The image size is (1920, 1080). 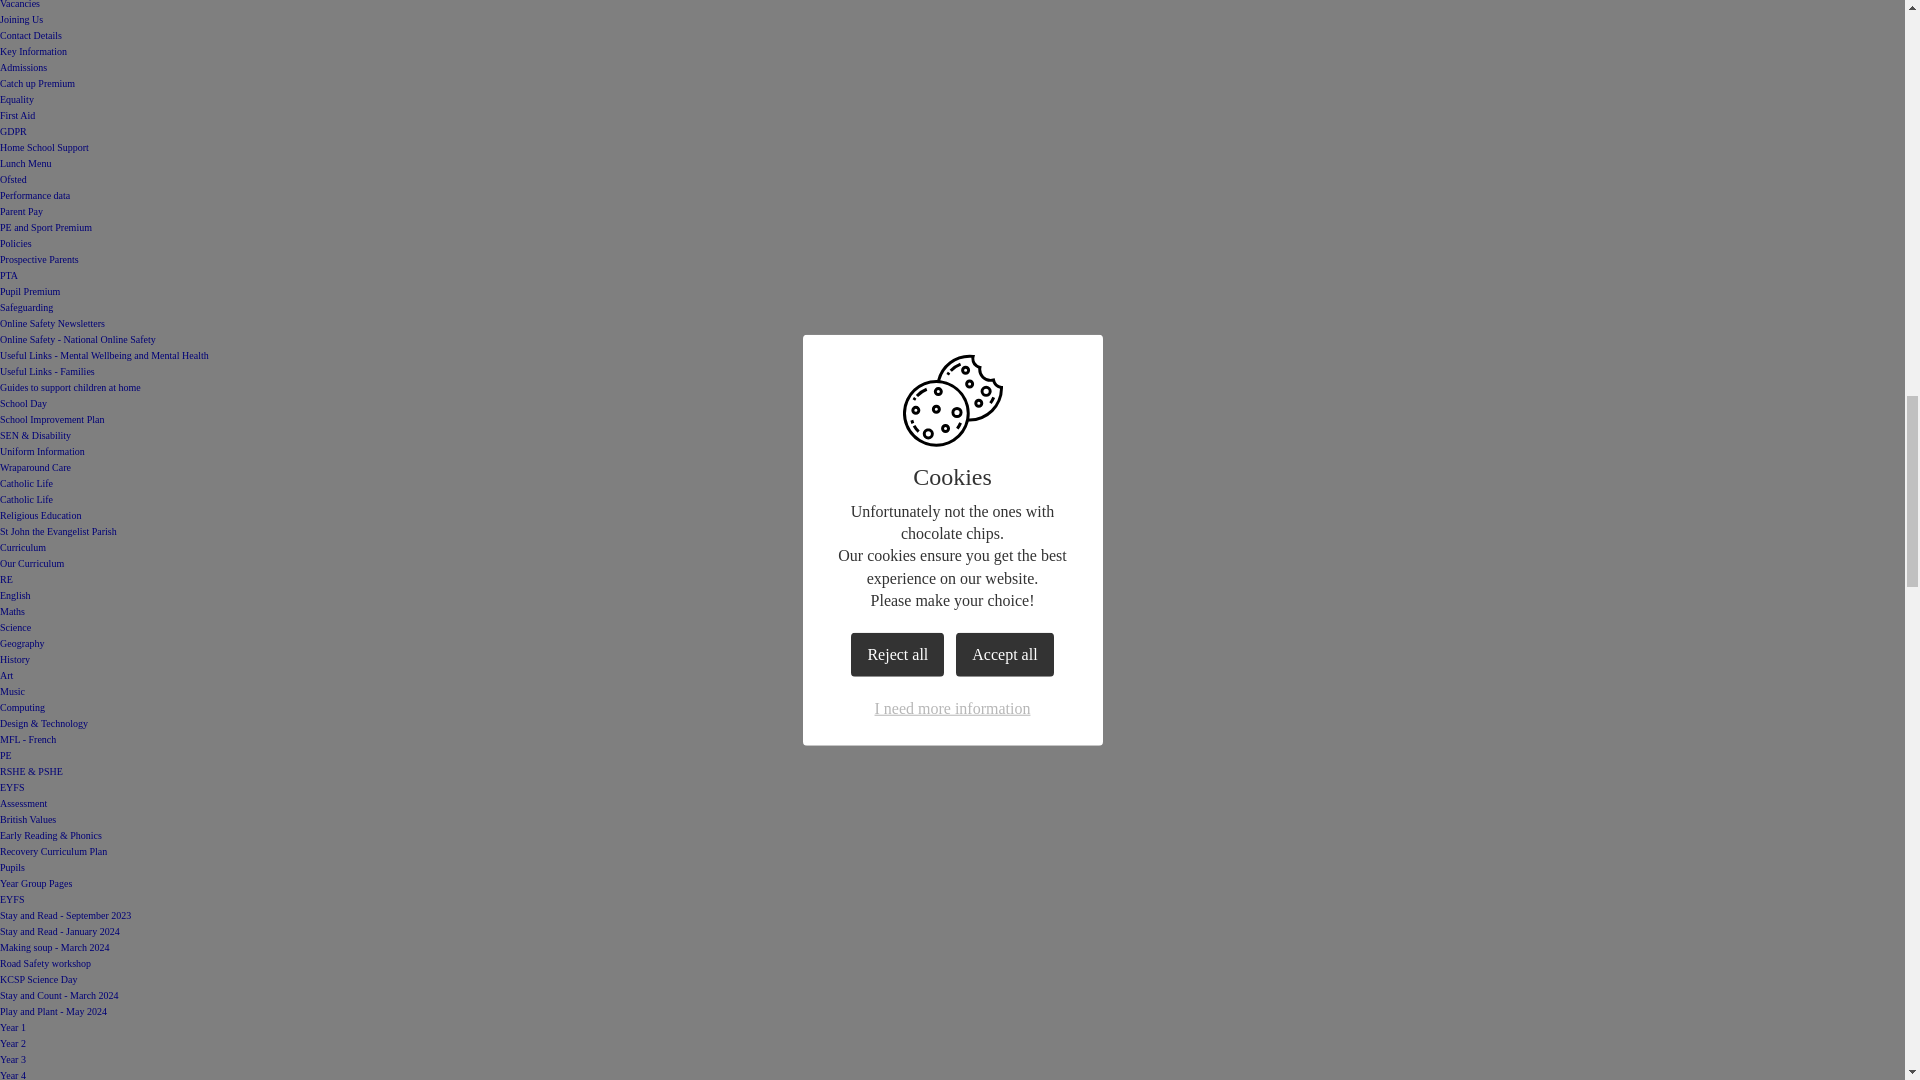 I want to click on Catch up Premium, so click(x=37, y=82).